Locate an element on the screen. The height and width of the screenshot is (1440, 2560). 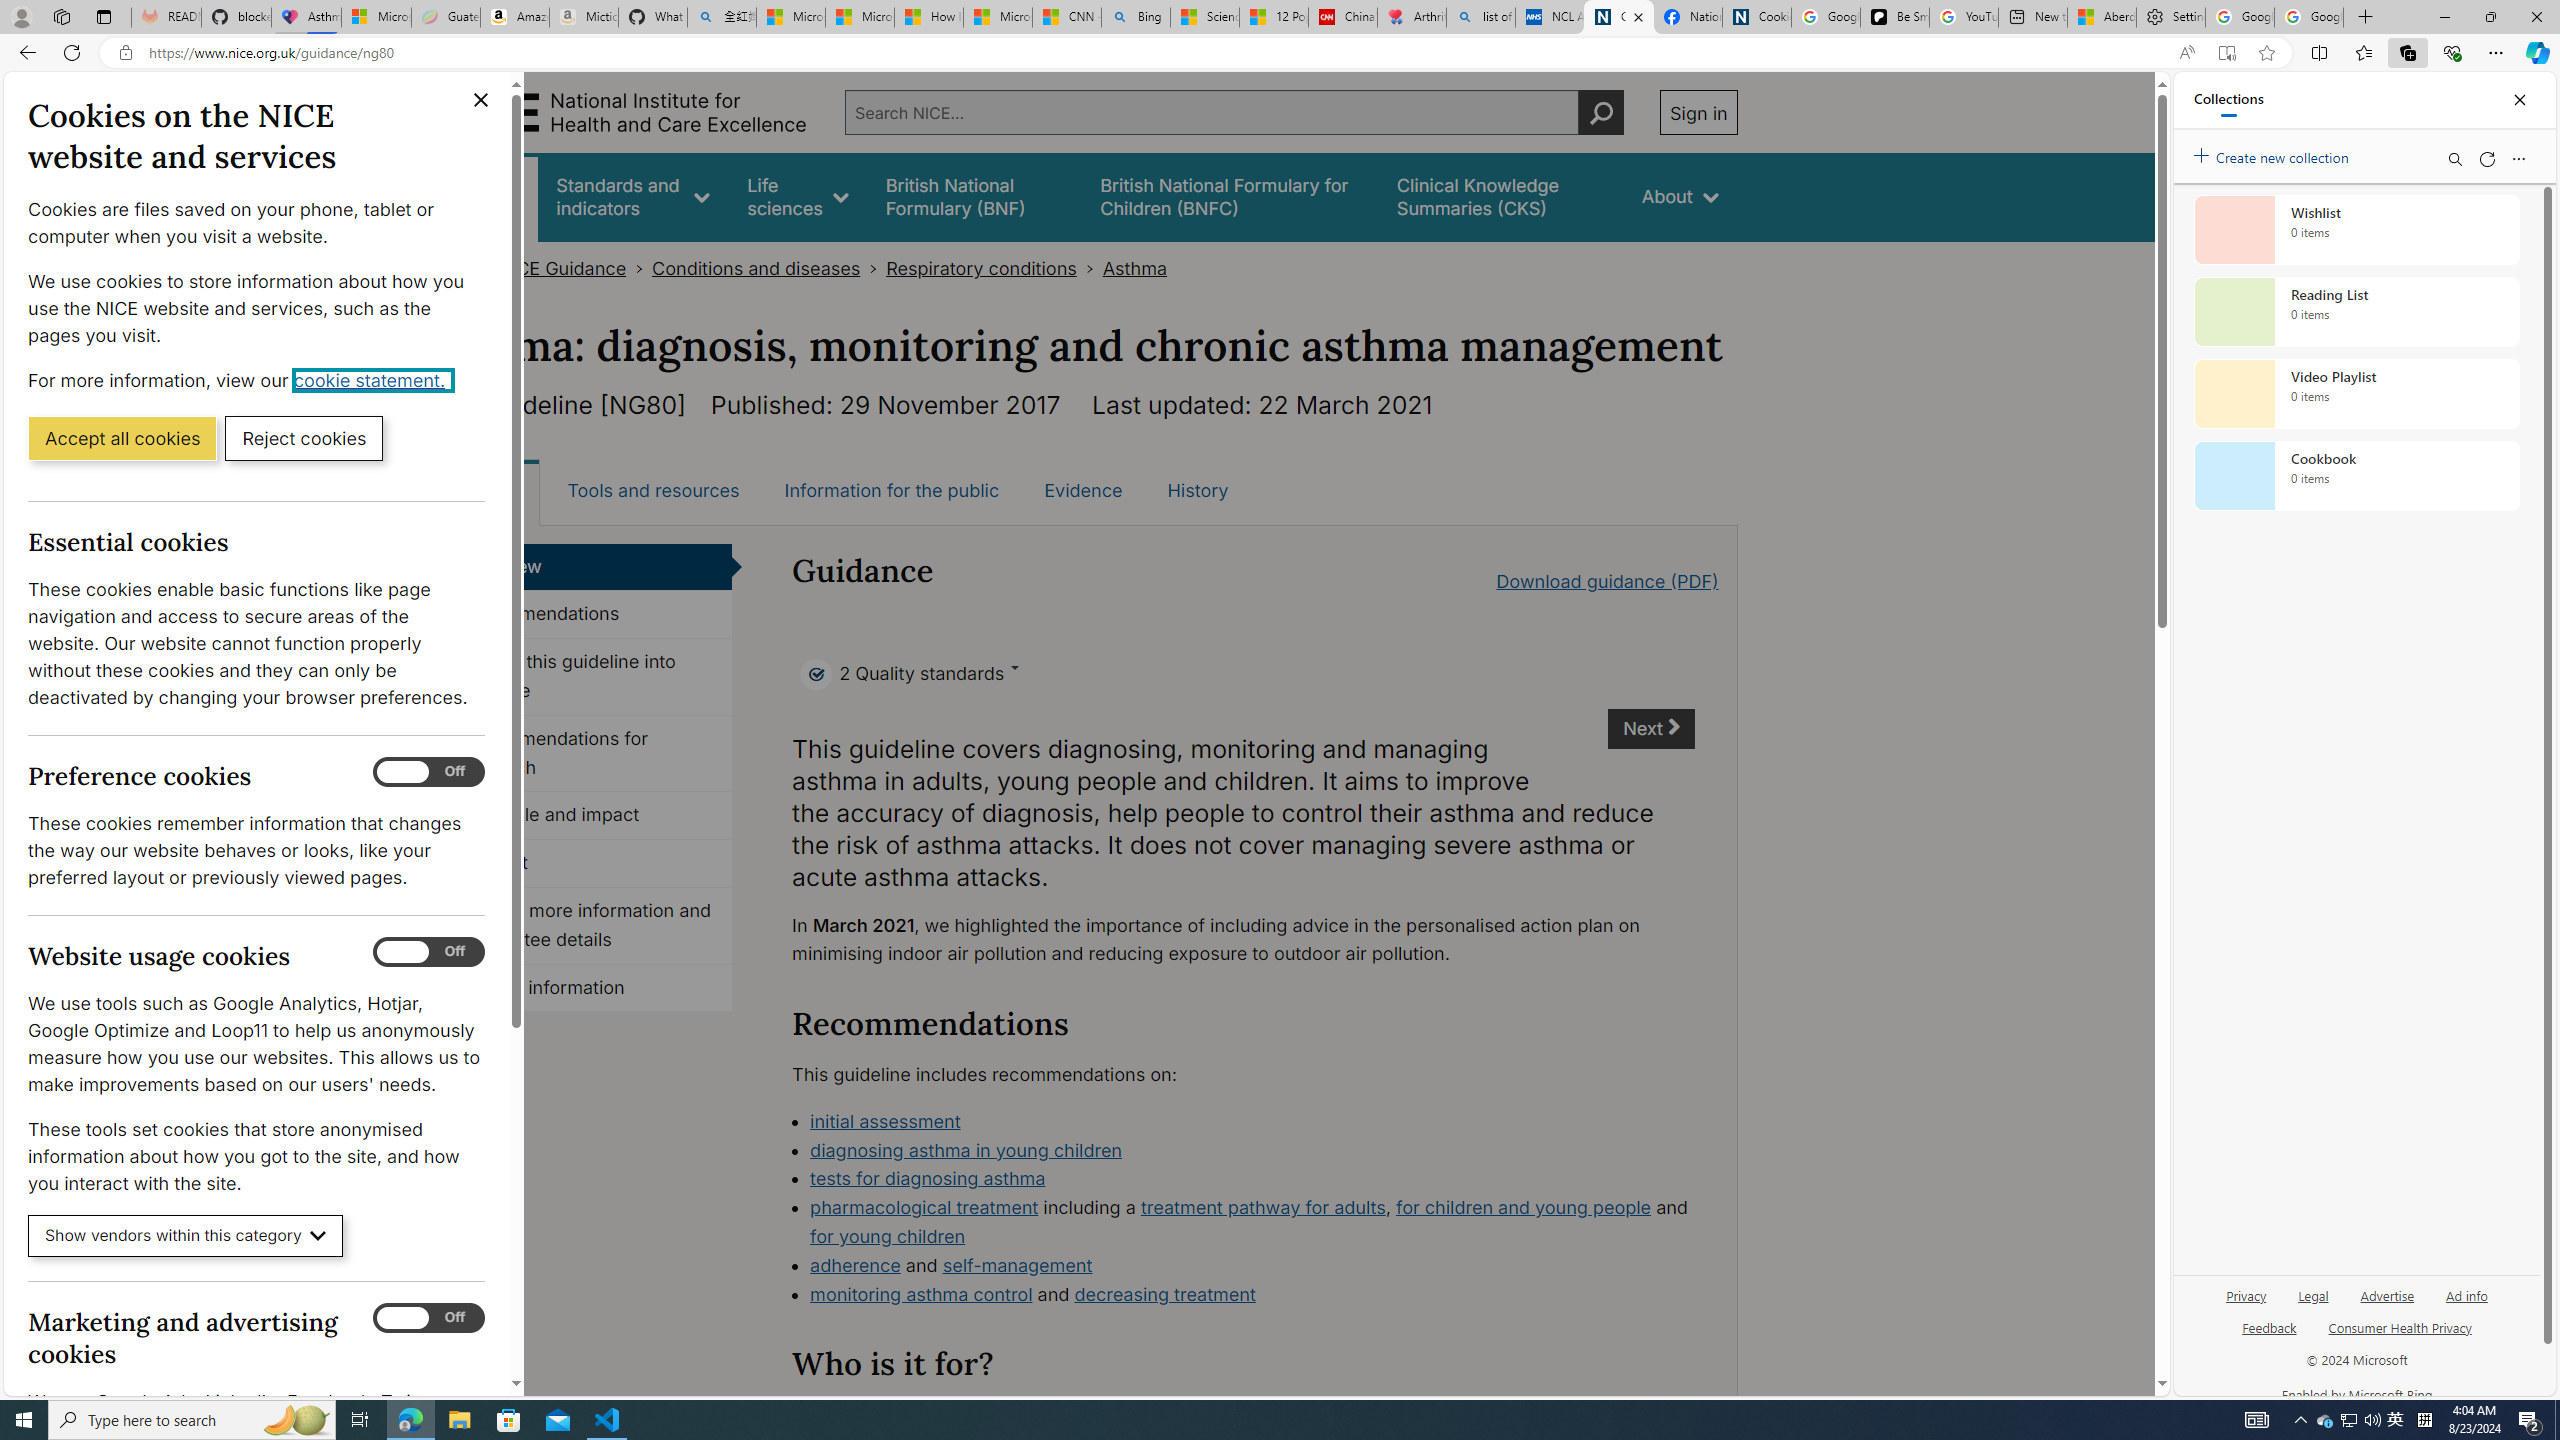
decreasing treatment is located at coordinates (1166, 1294).